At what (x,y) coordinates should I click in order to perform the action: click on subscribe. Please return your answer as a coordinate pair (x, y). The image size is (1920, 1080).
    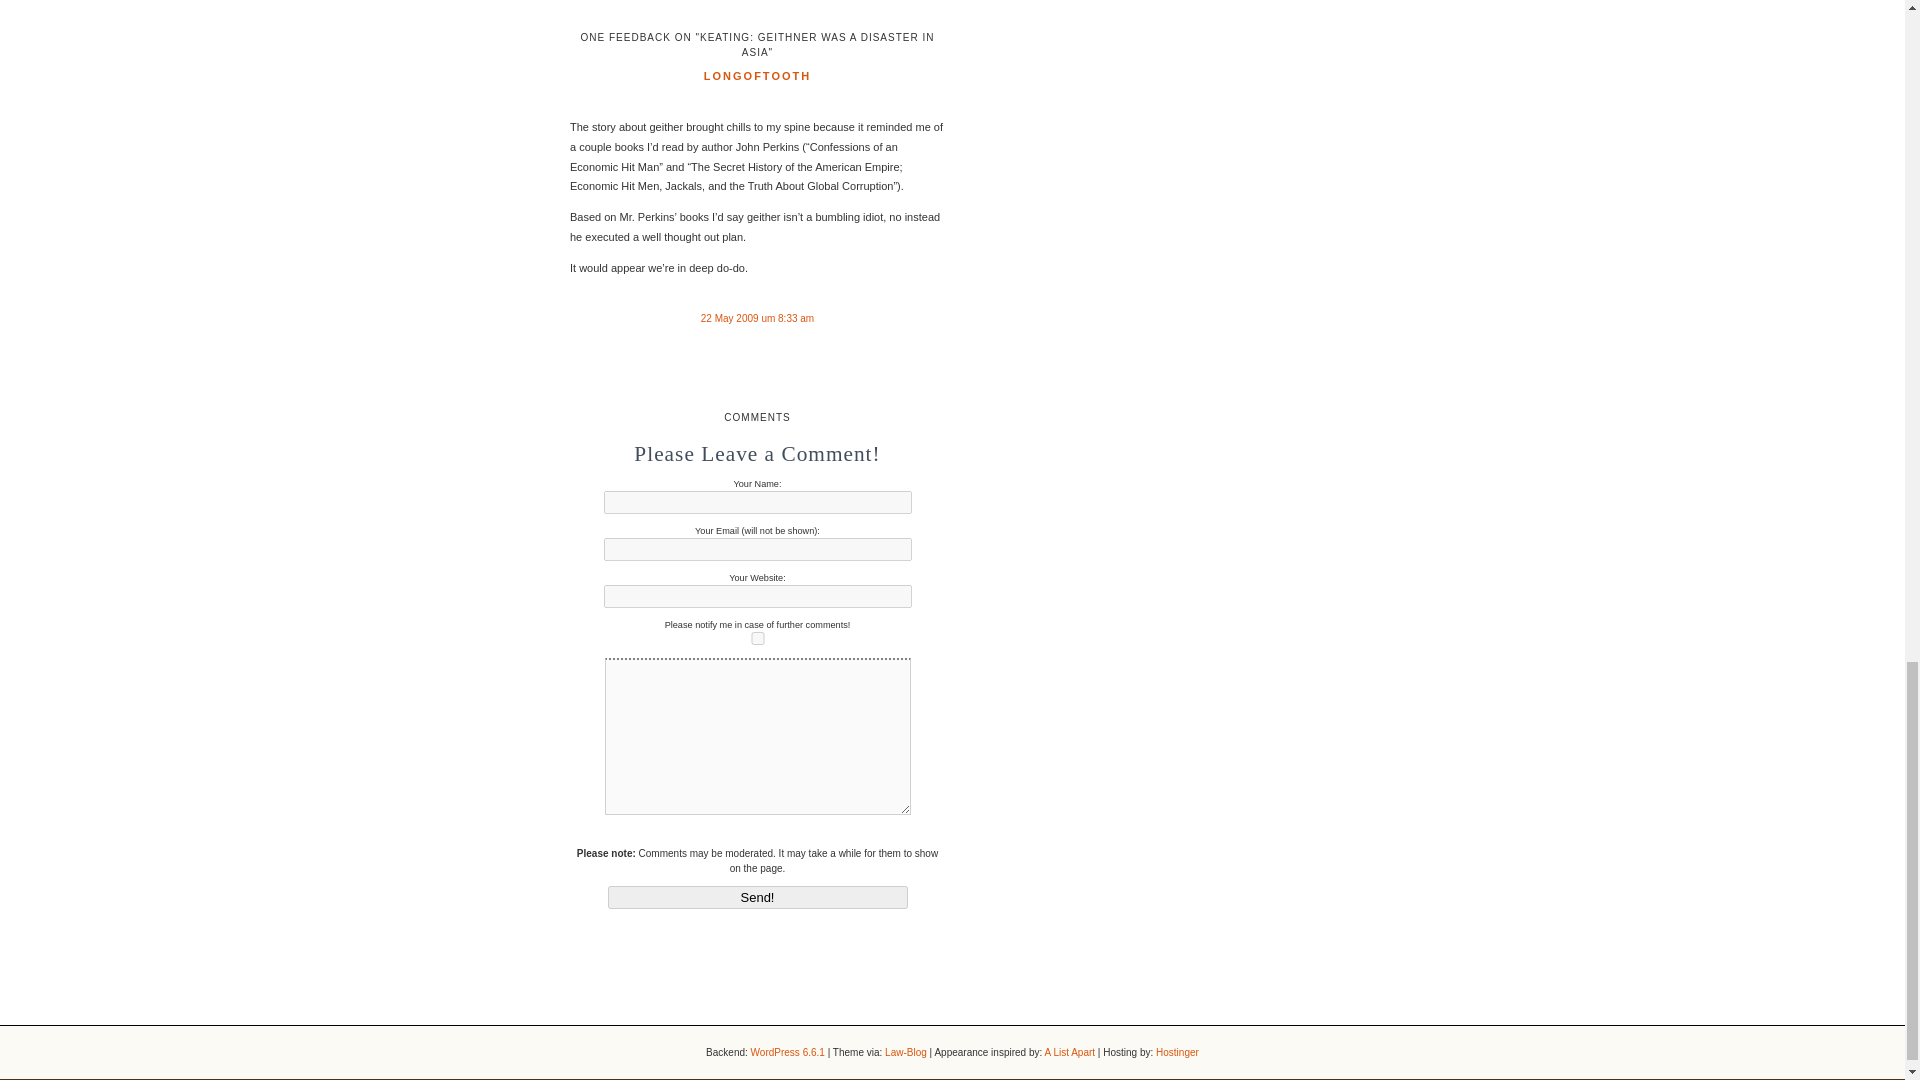
    Looking at the image, I should click on (758, 638).